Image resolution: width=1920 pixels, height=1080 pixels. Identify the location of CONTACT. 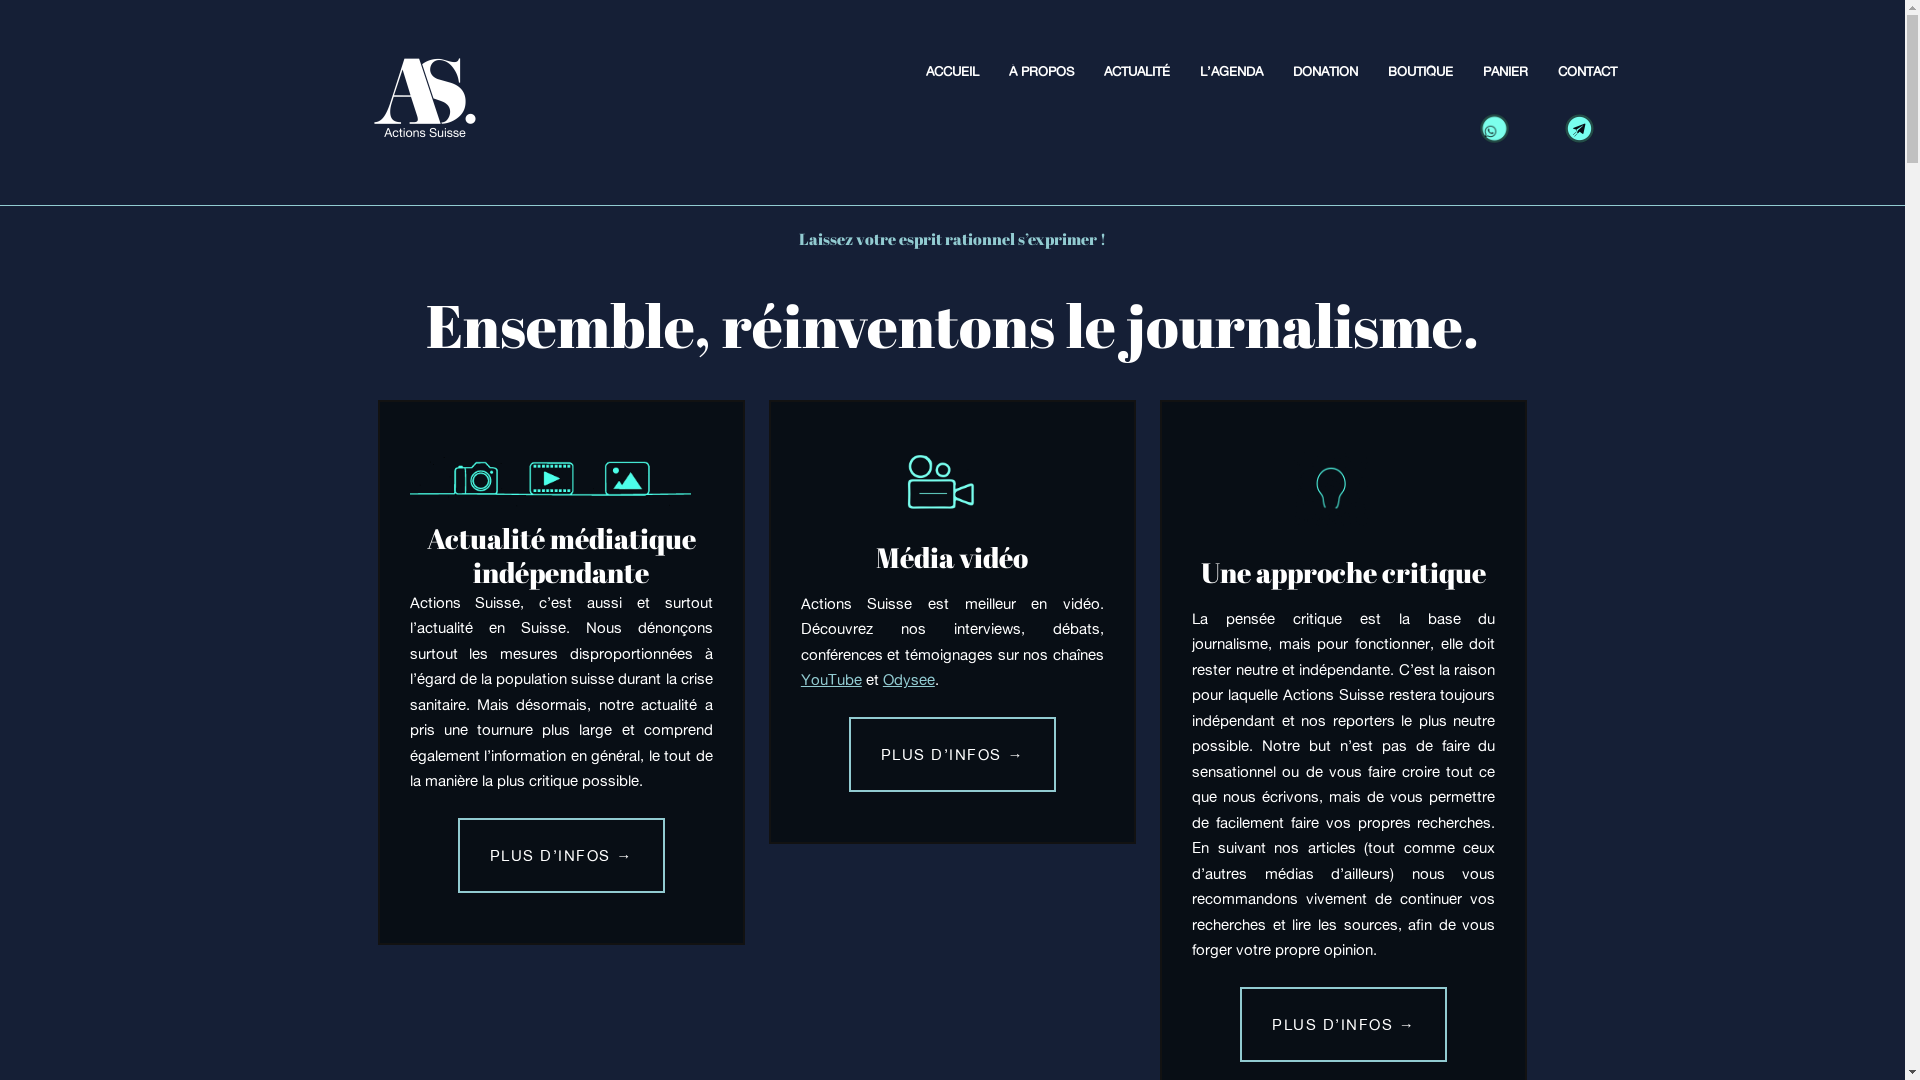
(1588, 72).